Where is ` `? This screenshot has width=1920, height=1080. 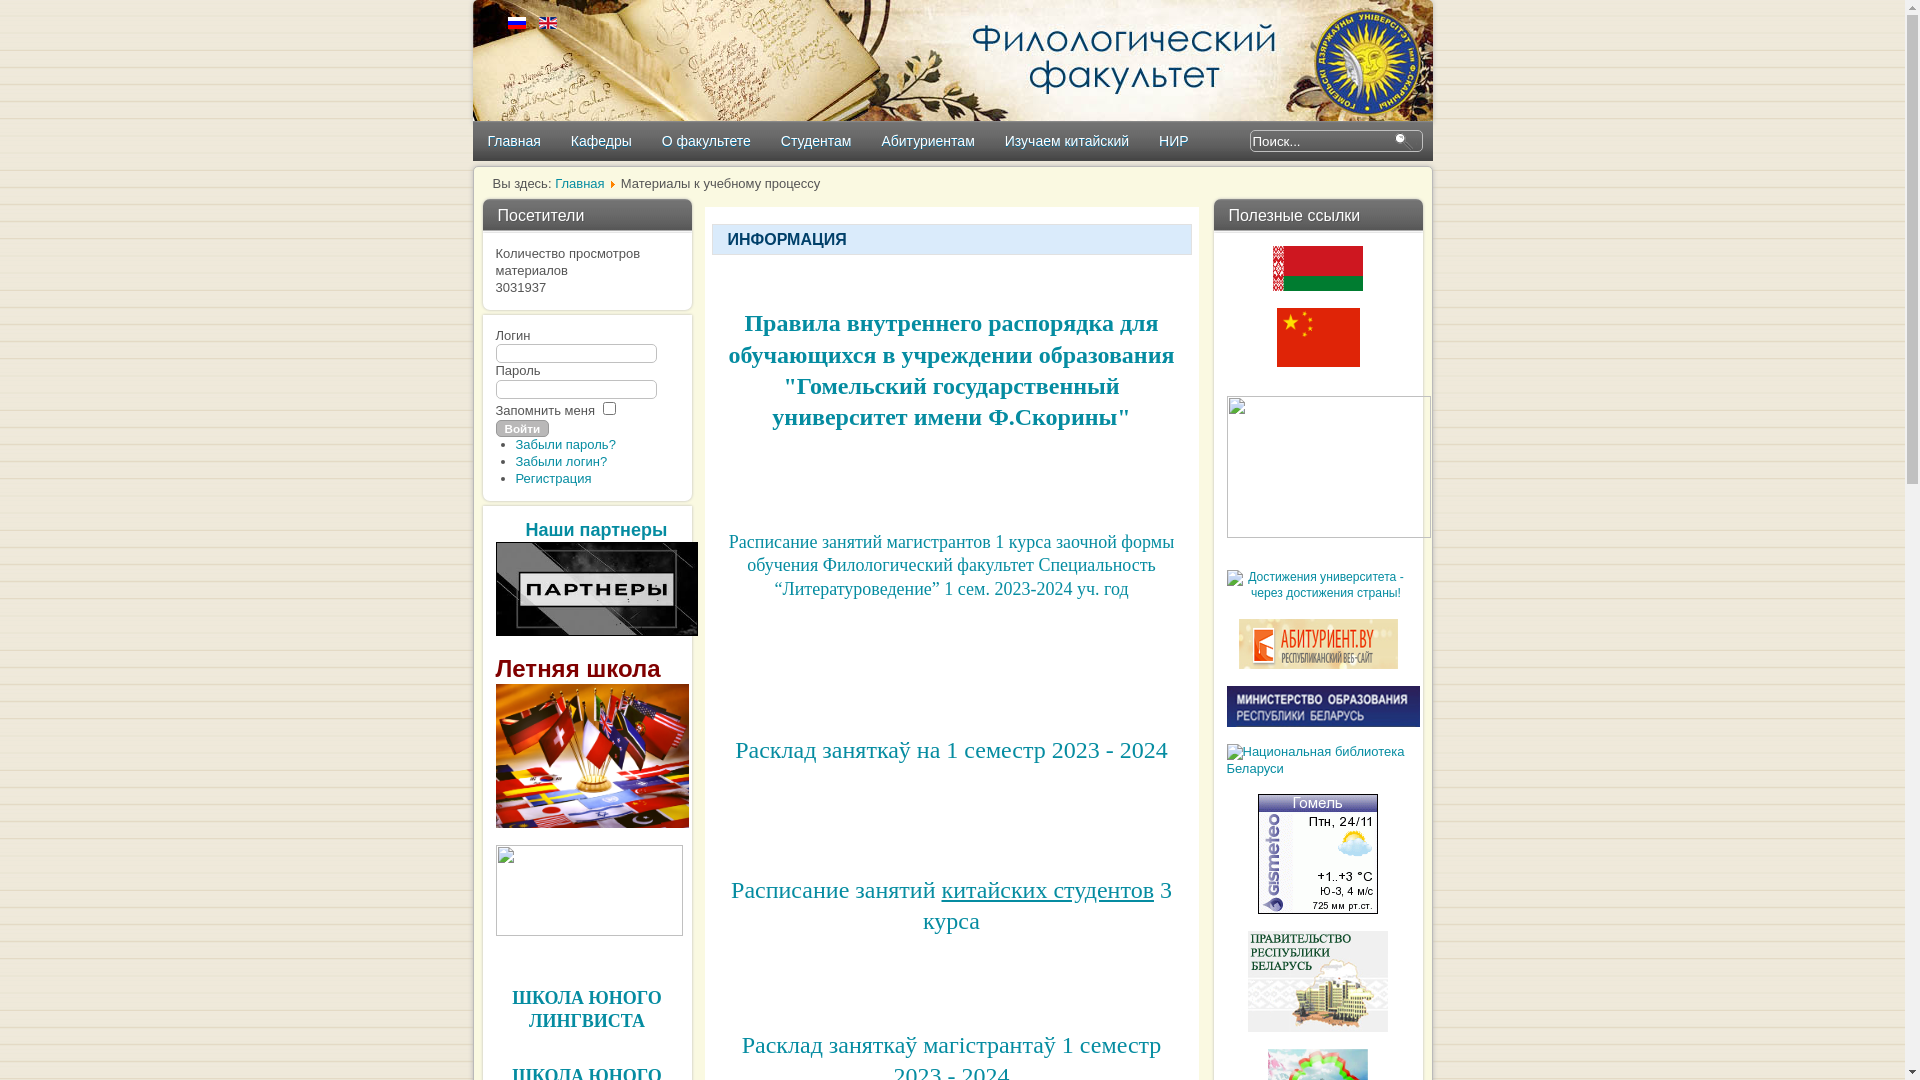
  is located at coordinates (498, 644).